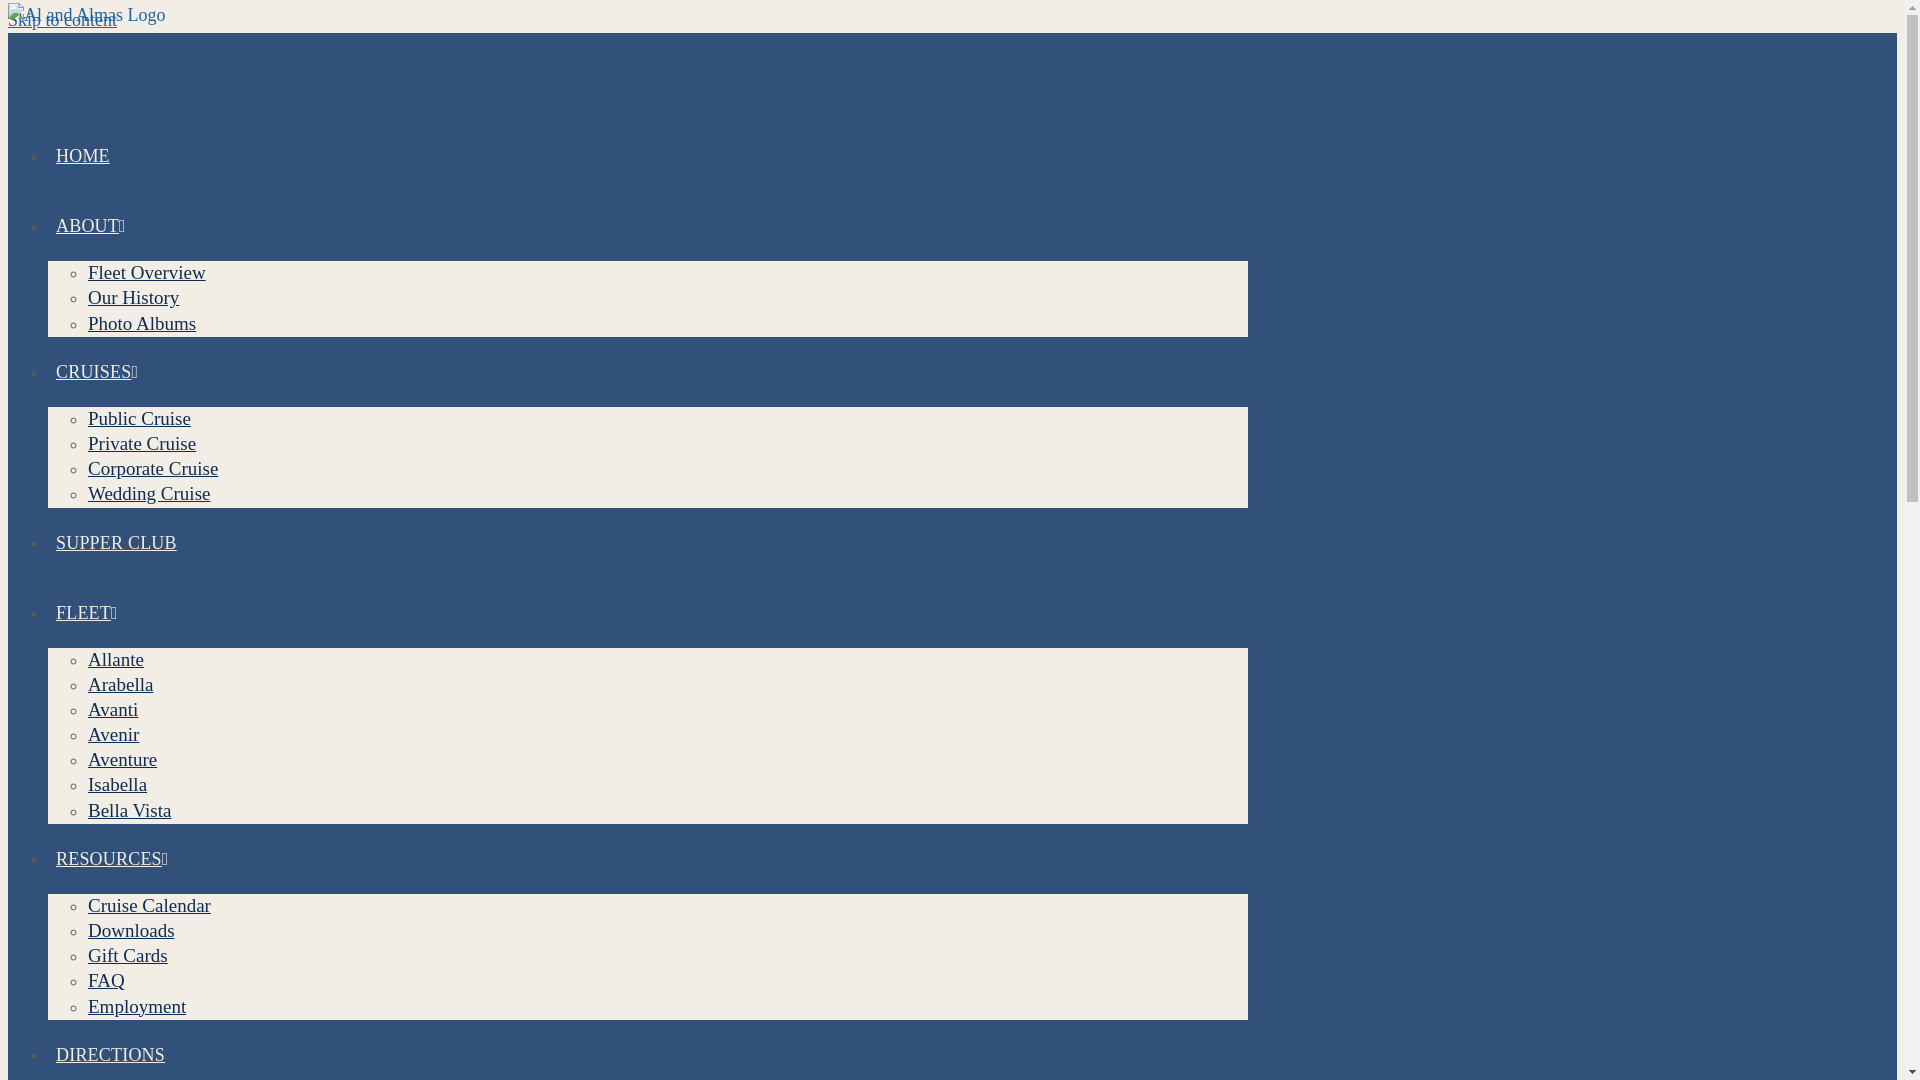 The image size is (1920, 1080). I want to click on Wedding Cruise, so click(148, 493).